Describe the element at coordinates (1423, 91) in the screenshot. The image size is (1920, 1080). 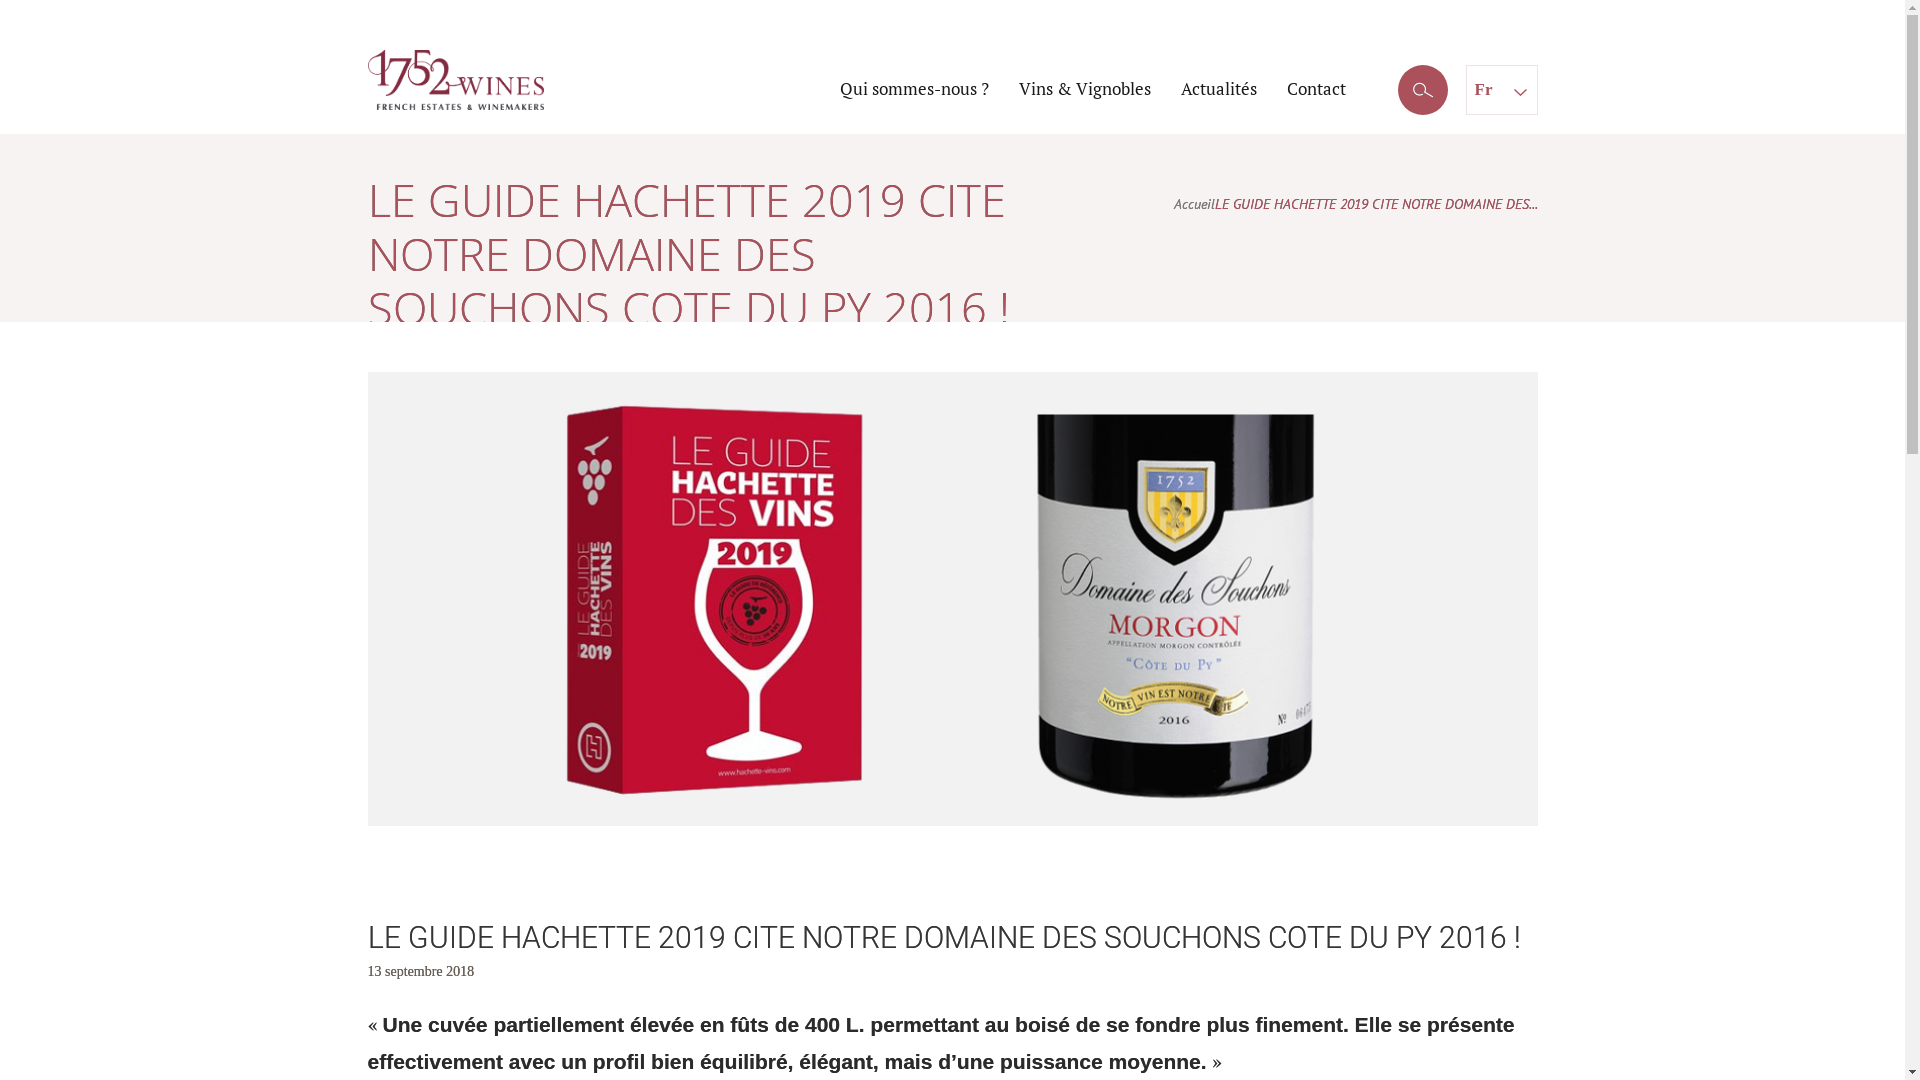
I see `Open search` at that location.